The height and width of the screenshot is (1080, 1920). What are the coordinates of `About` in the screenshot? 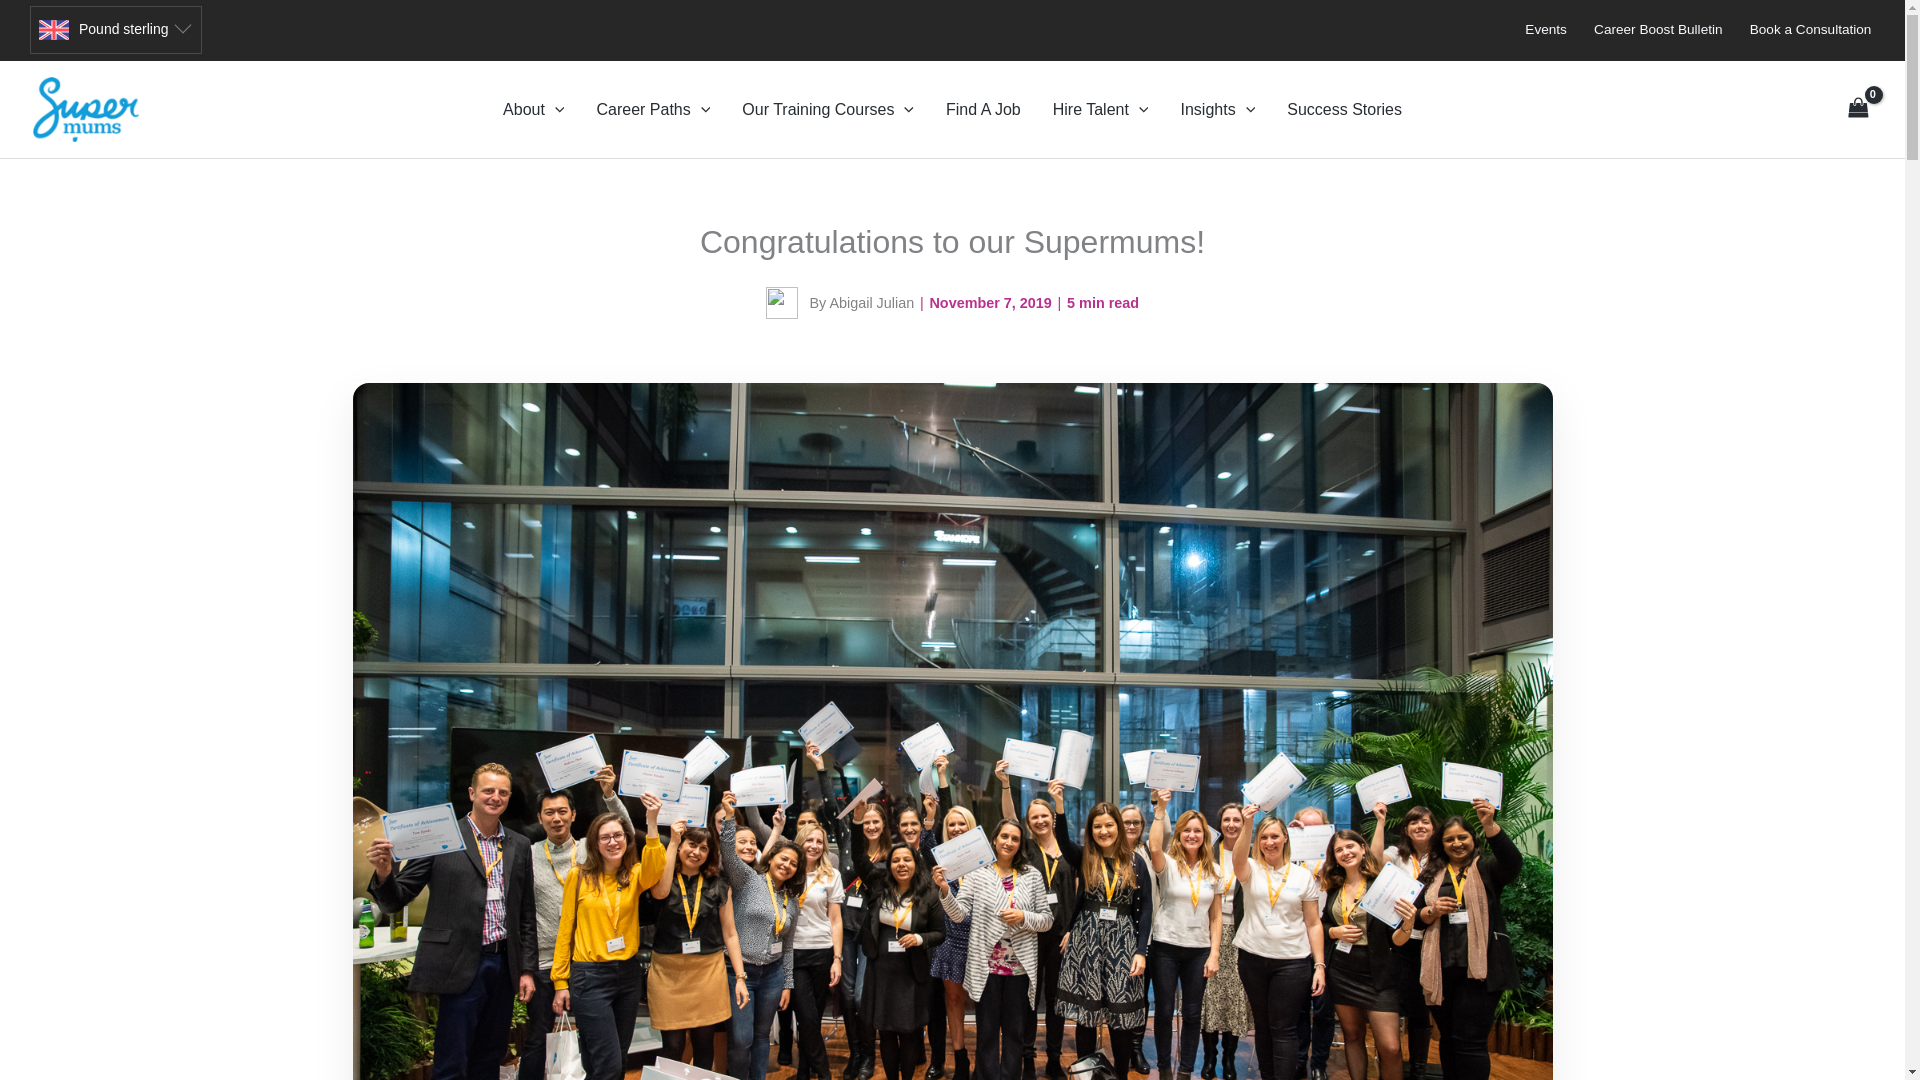 It's located at (533, 110).